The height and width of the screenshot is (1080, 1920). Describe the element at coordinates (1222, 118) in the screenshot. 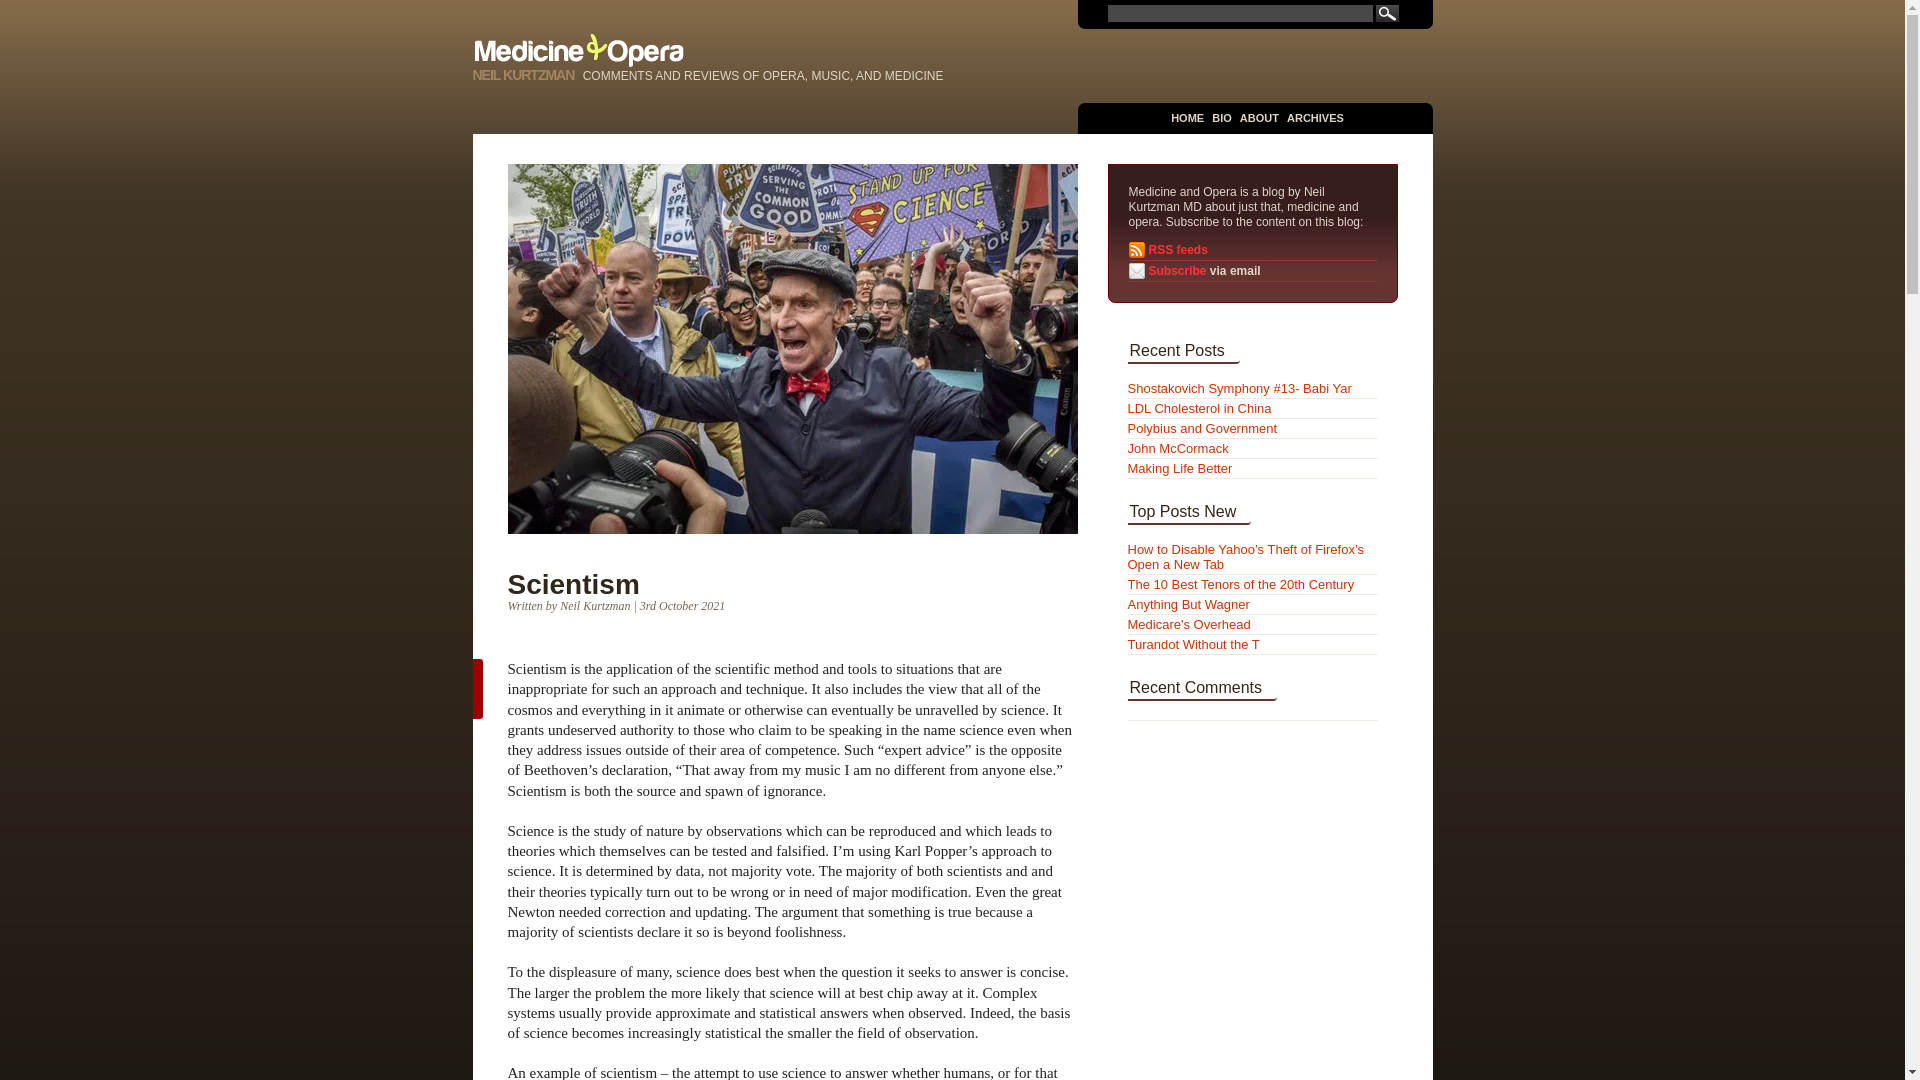

I see `BIO` at that location.